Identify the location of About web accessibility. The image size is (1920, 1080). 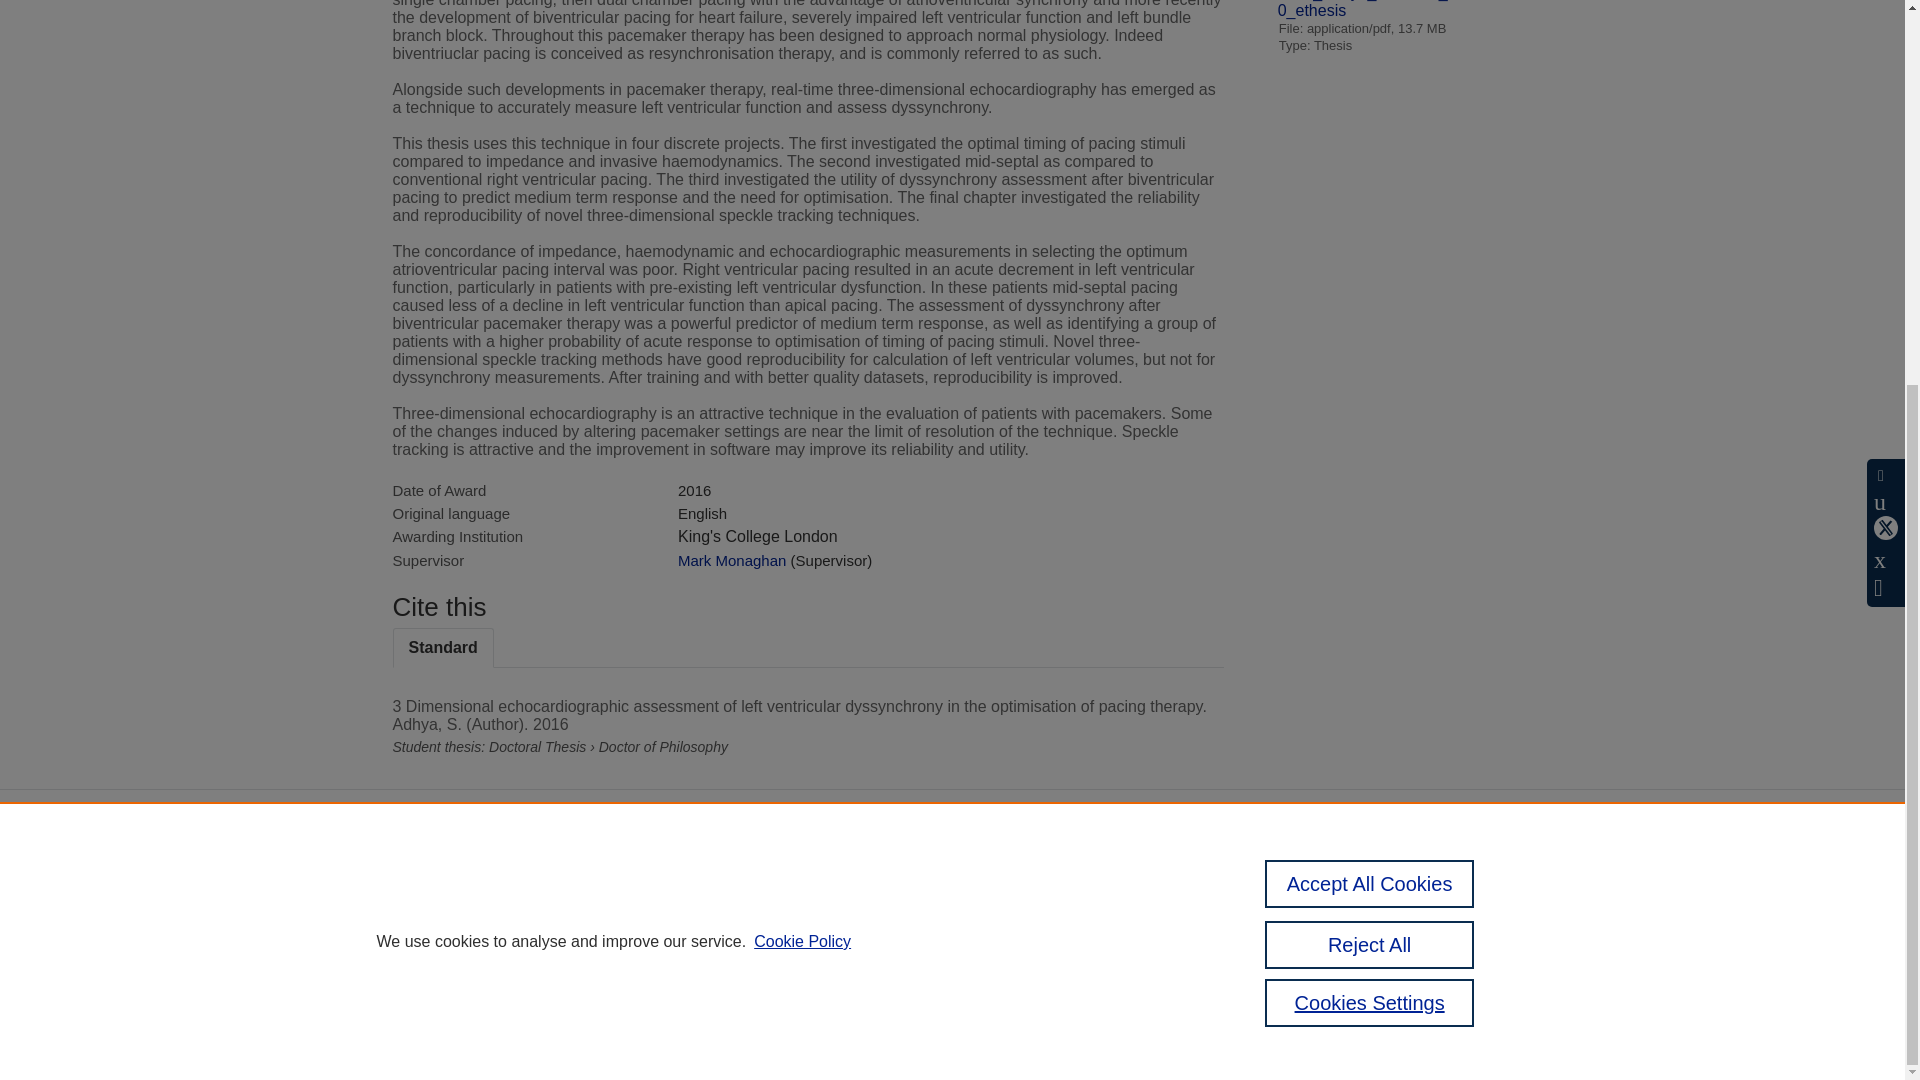
(1401, 931).